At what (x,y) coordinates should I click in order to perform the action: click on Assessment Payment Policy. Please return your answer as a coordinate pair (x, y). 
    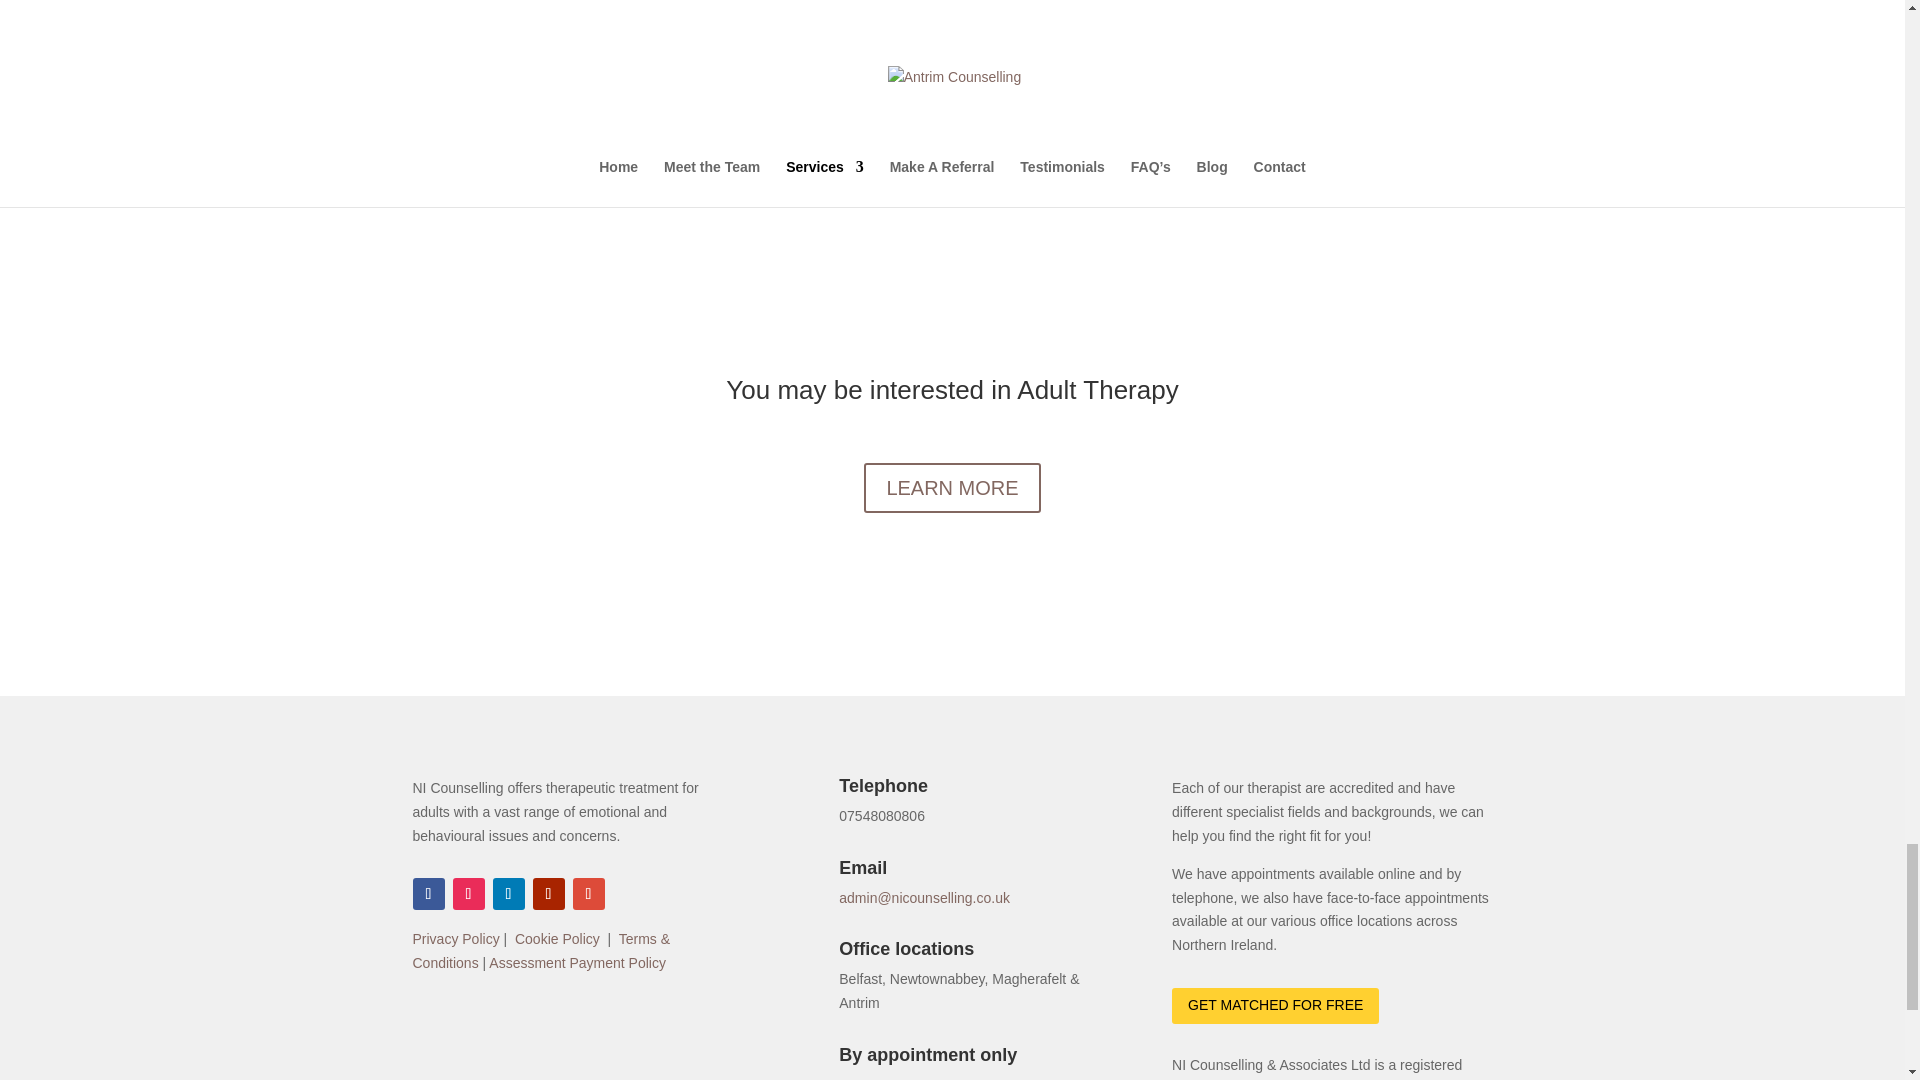
    Looking at the image, I should click on (578, 962).